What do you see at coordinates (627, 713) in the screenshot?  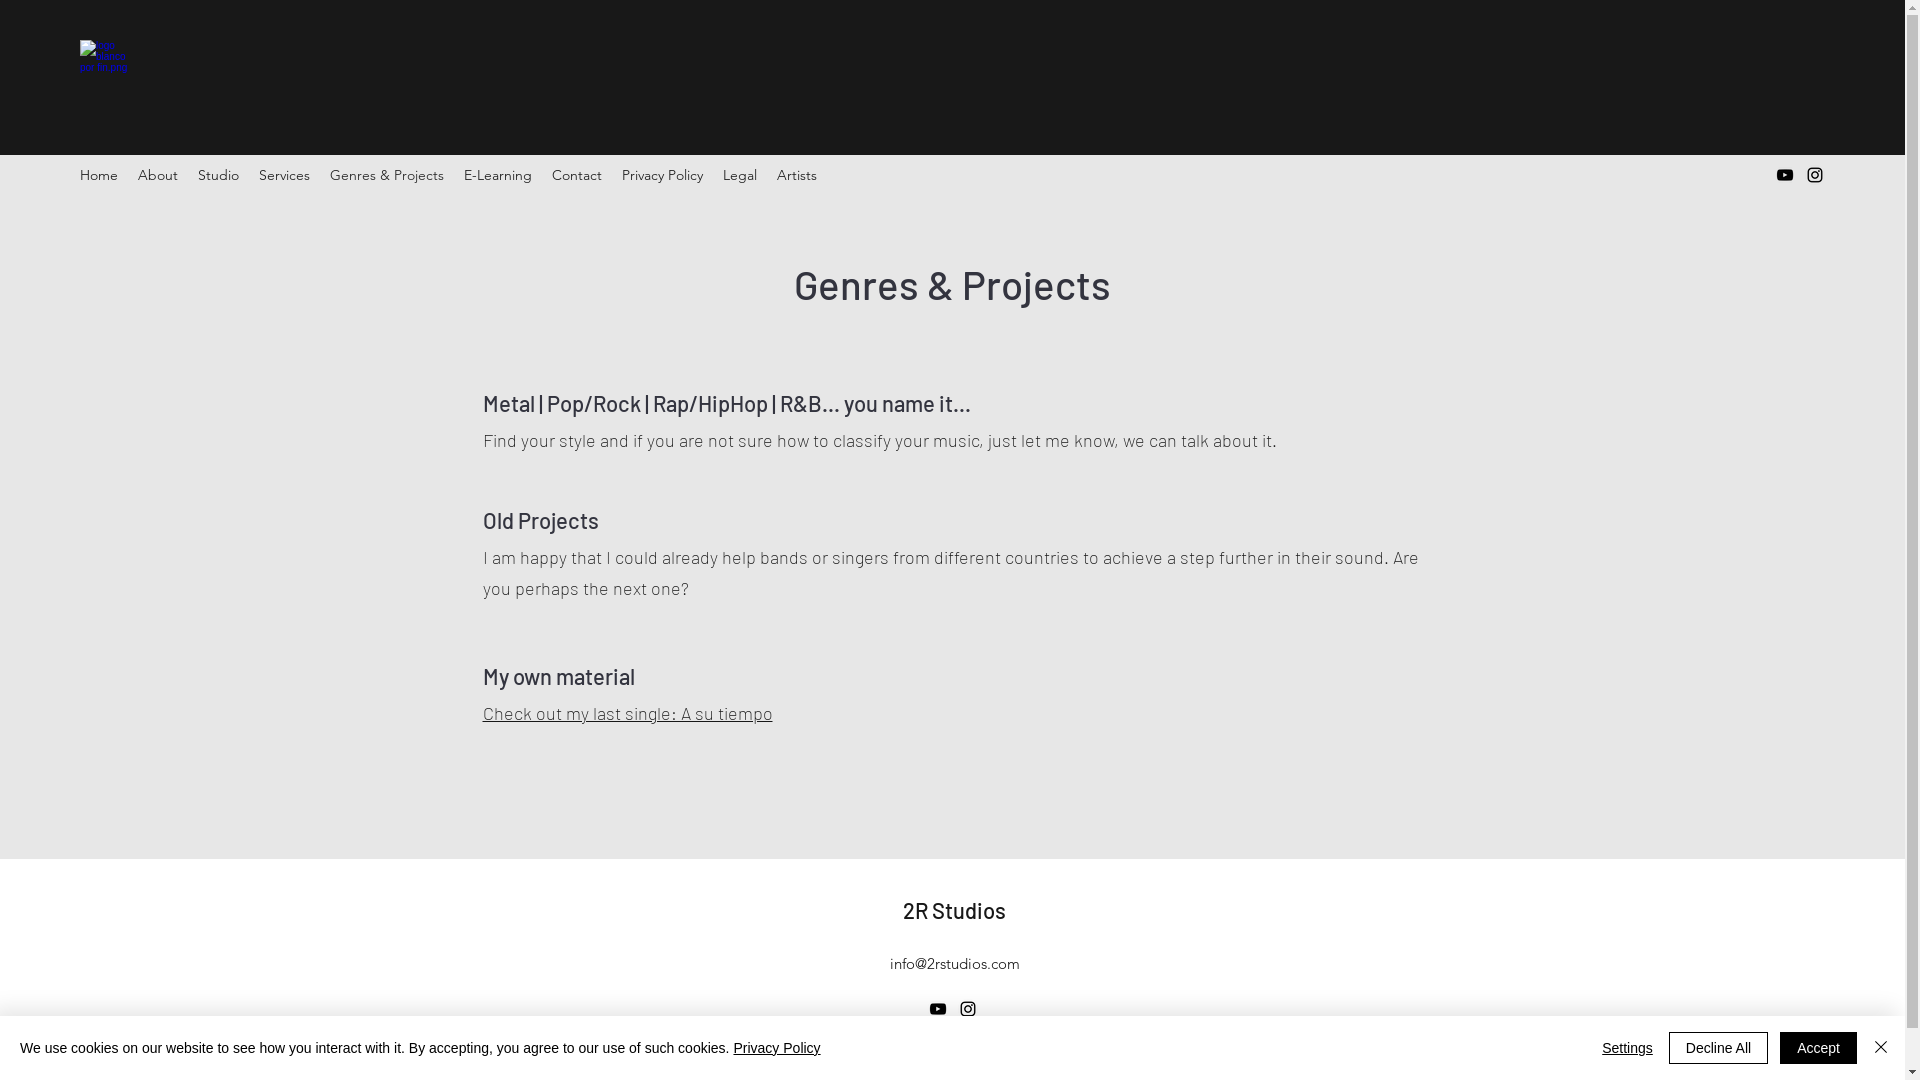 I see `Check out my last single: A su tiempo` at bounding box center [627, 713].